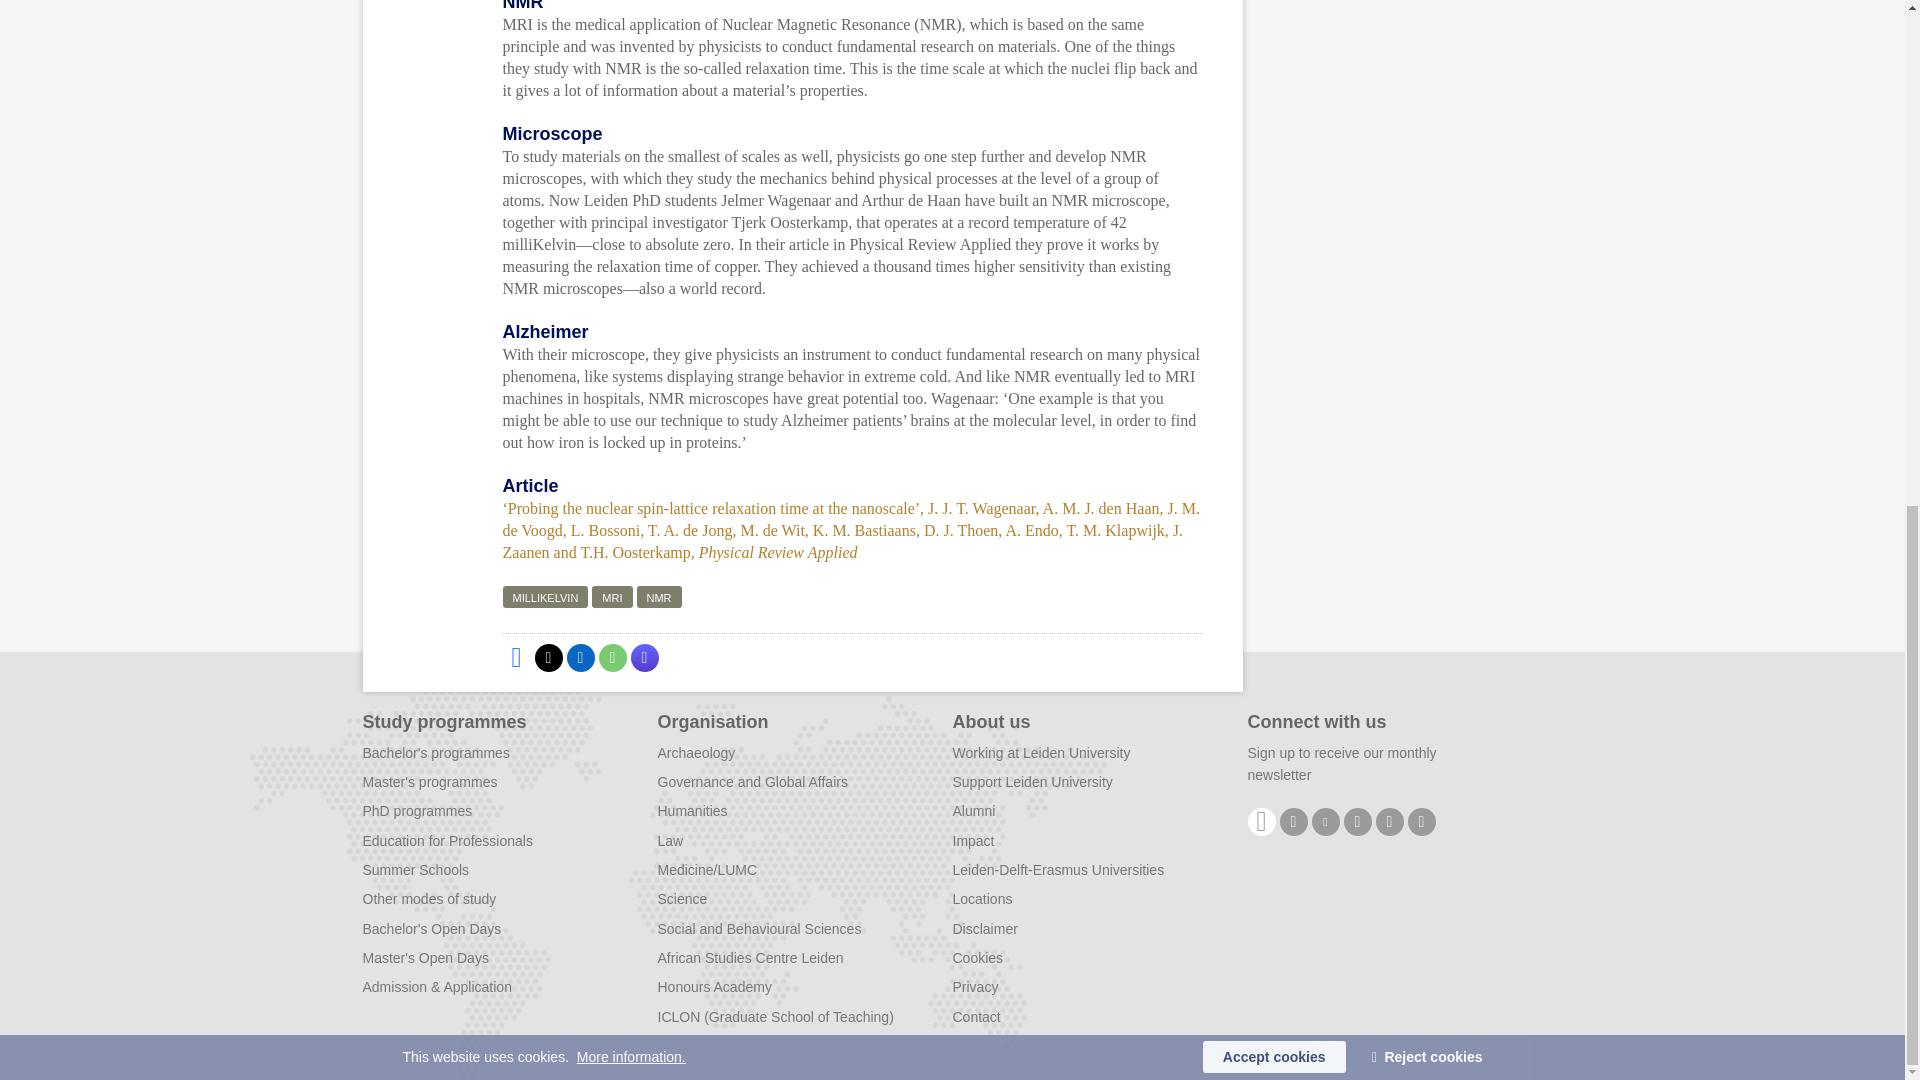  What do you see at coordinates (611, 597) in the screenshot?
I see `MRI` at bounding box center [611, 597].